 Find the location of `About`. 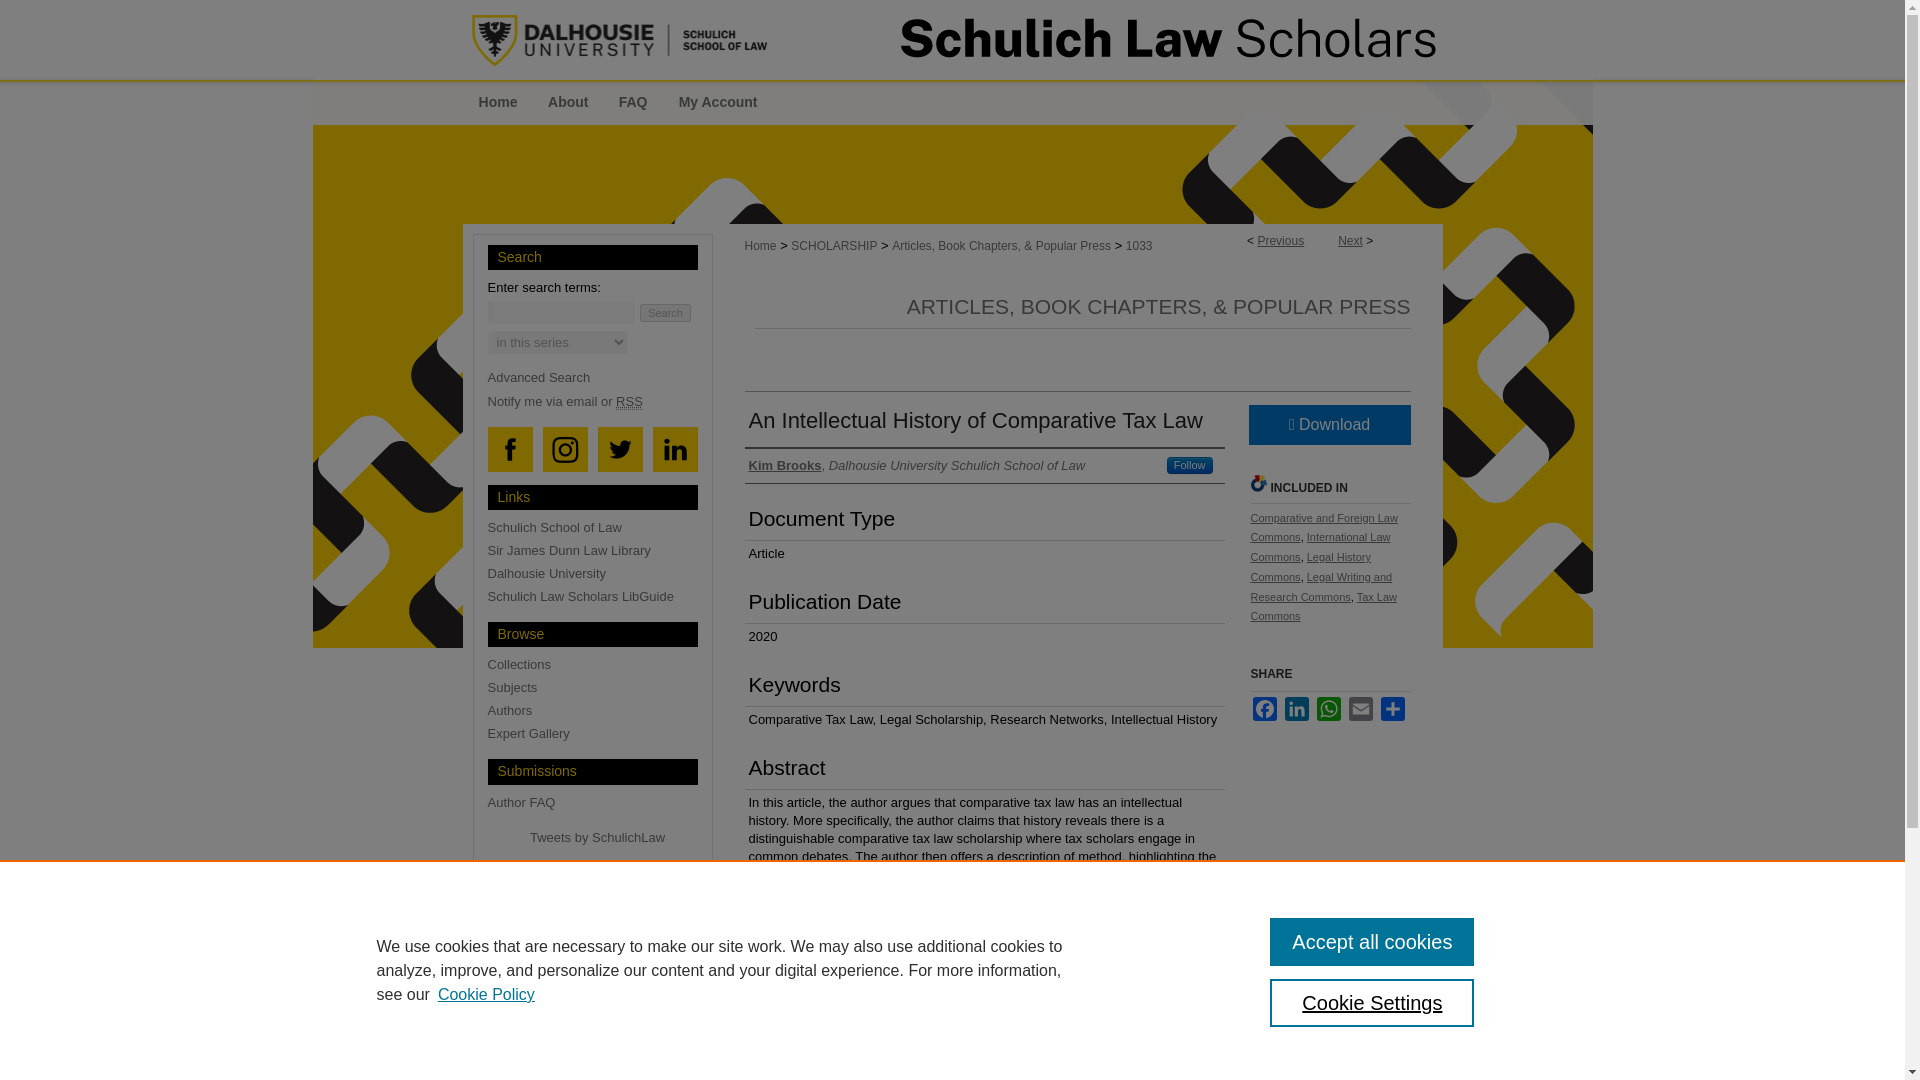

About is located at coordinates (568, 102).